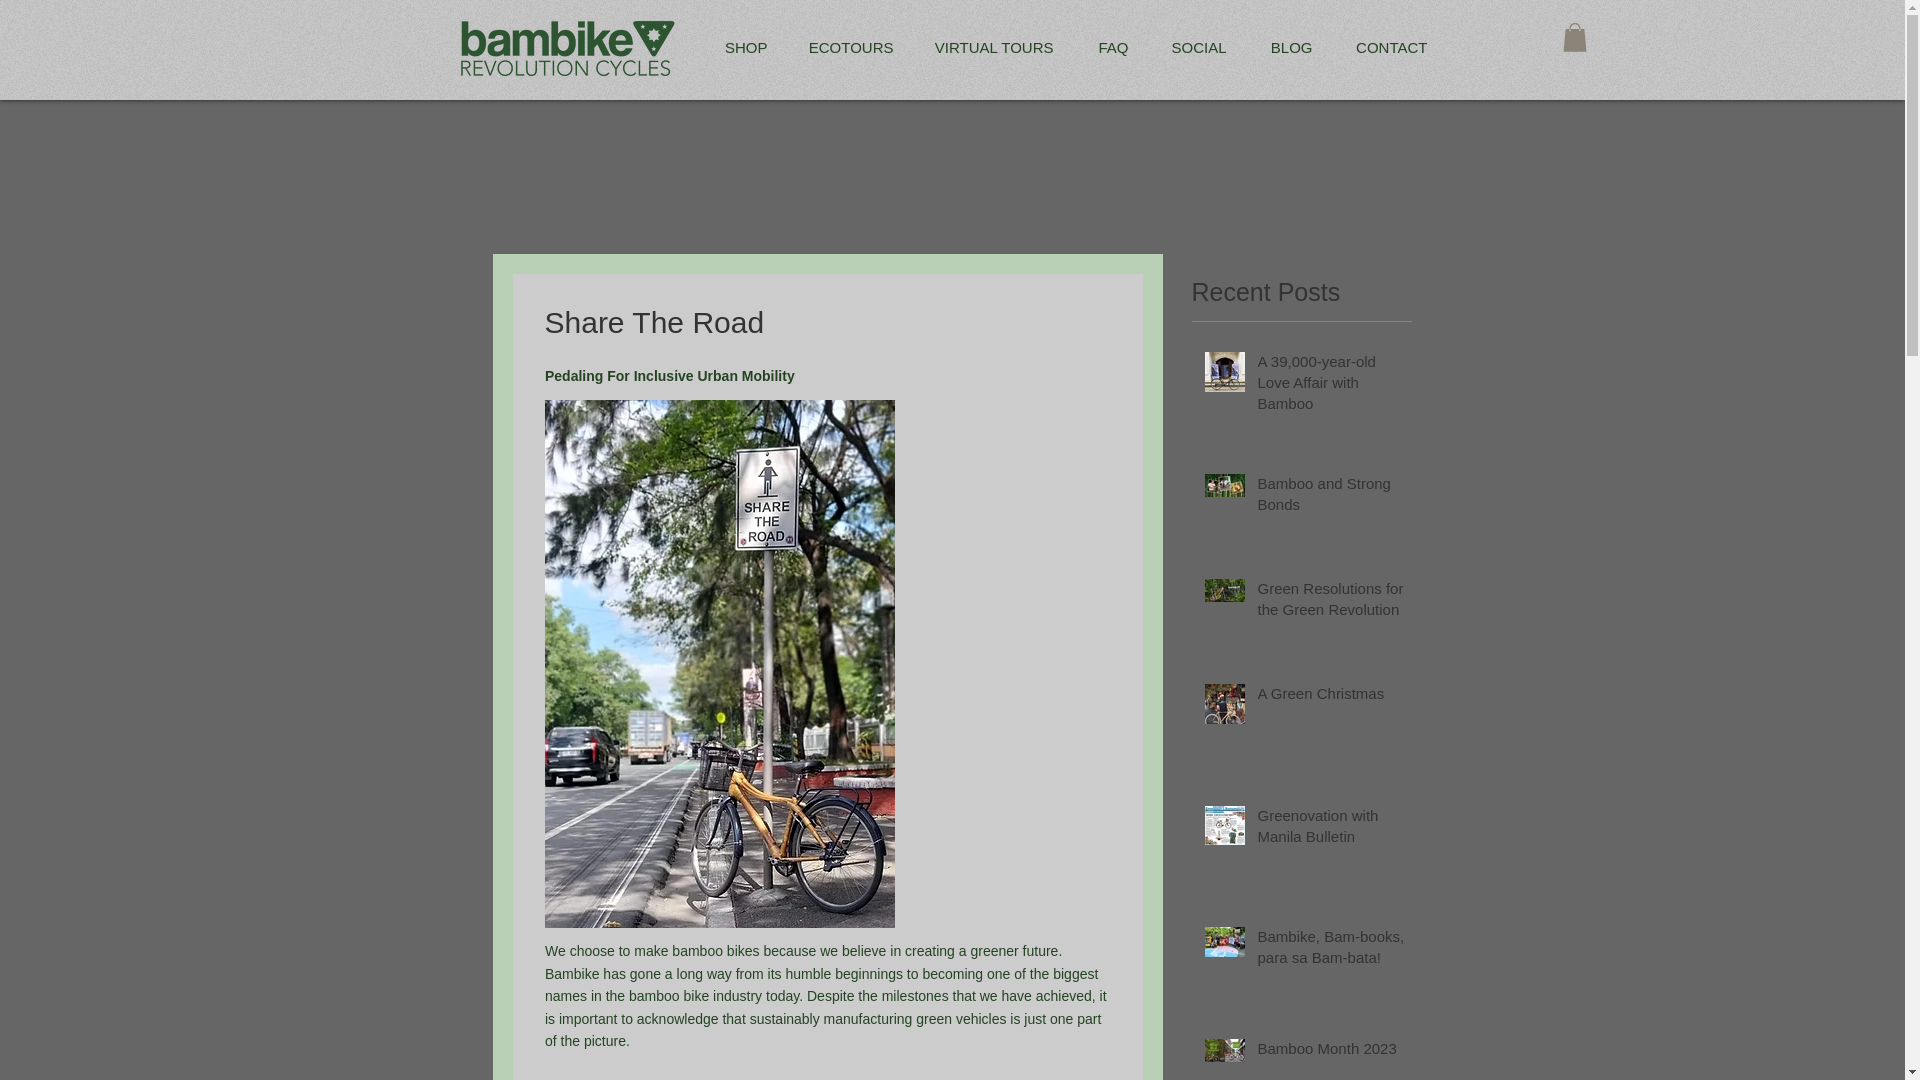  I want to click on A Green Christmas, so click(1331, 696).